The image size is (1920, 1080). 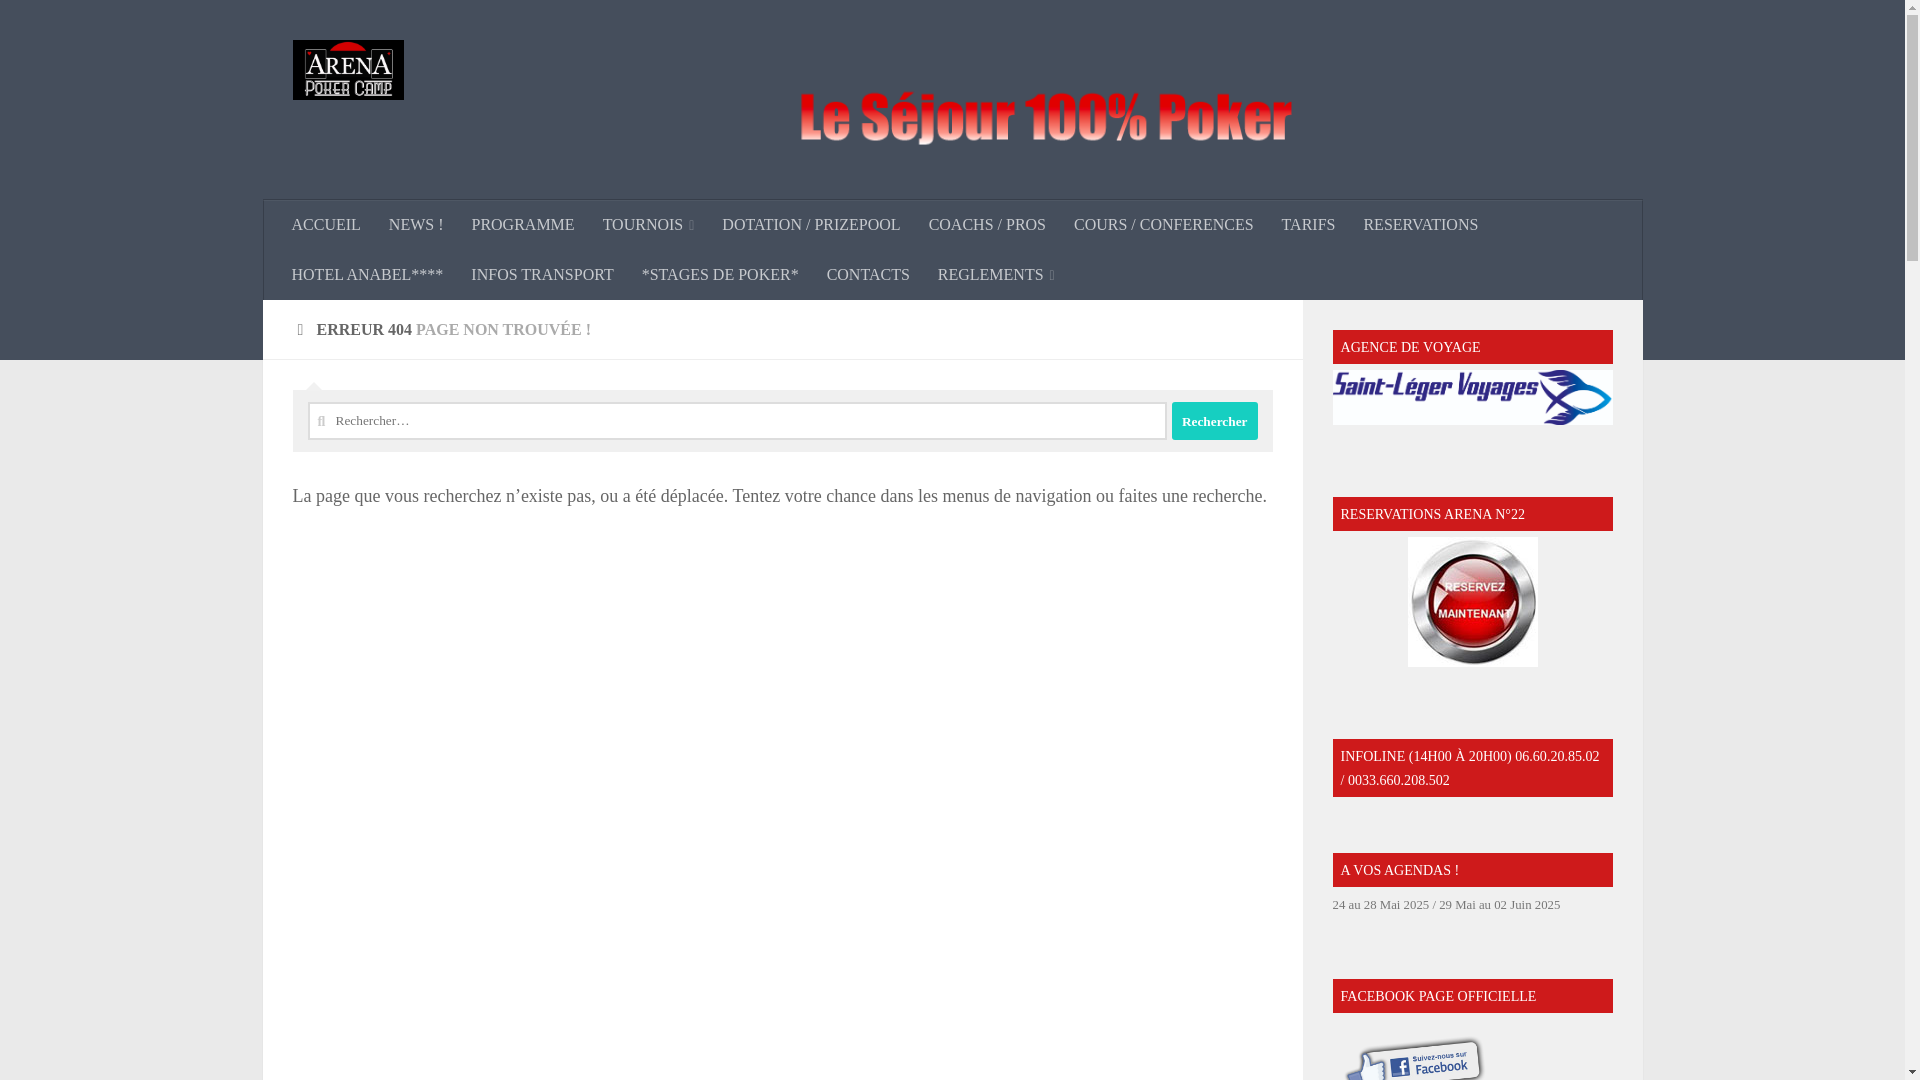 What do you see at coordinates (522, 224) in the screenshot?
I see `PROGRAMME` at bounding box center [522, 224].